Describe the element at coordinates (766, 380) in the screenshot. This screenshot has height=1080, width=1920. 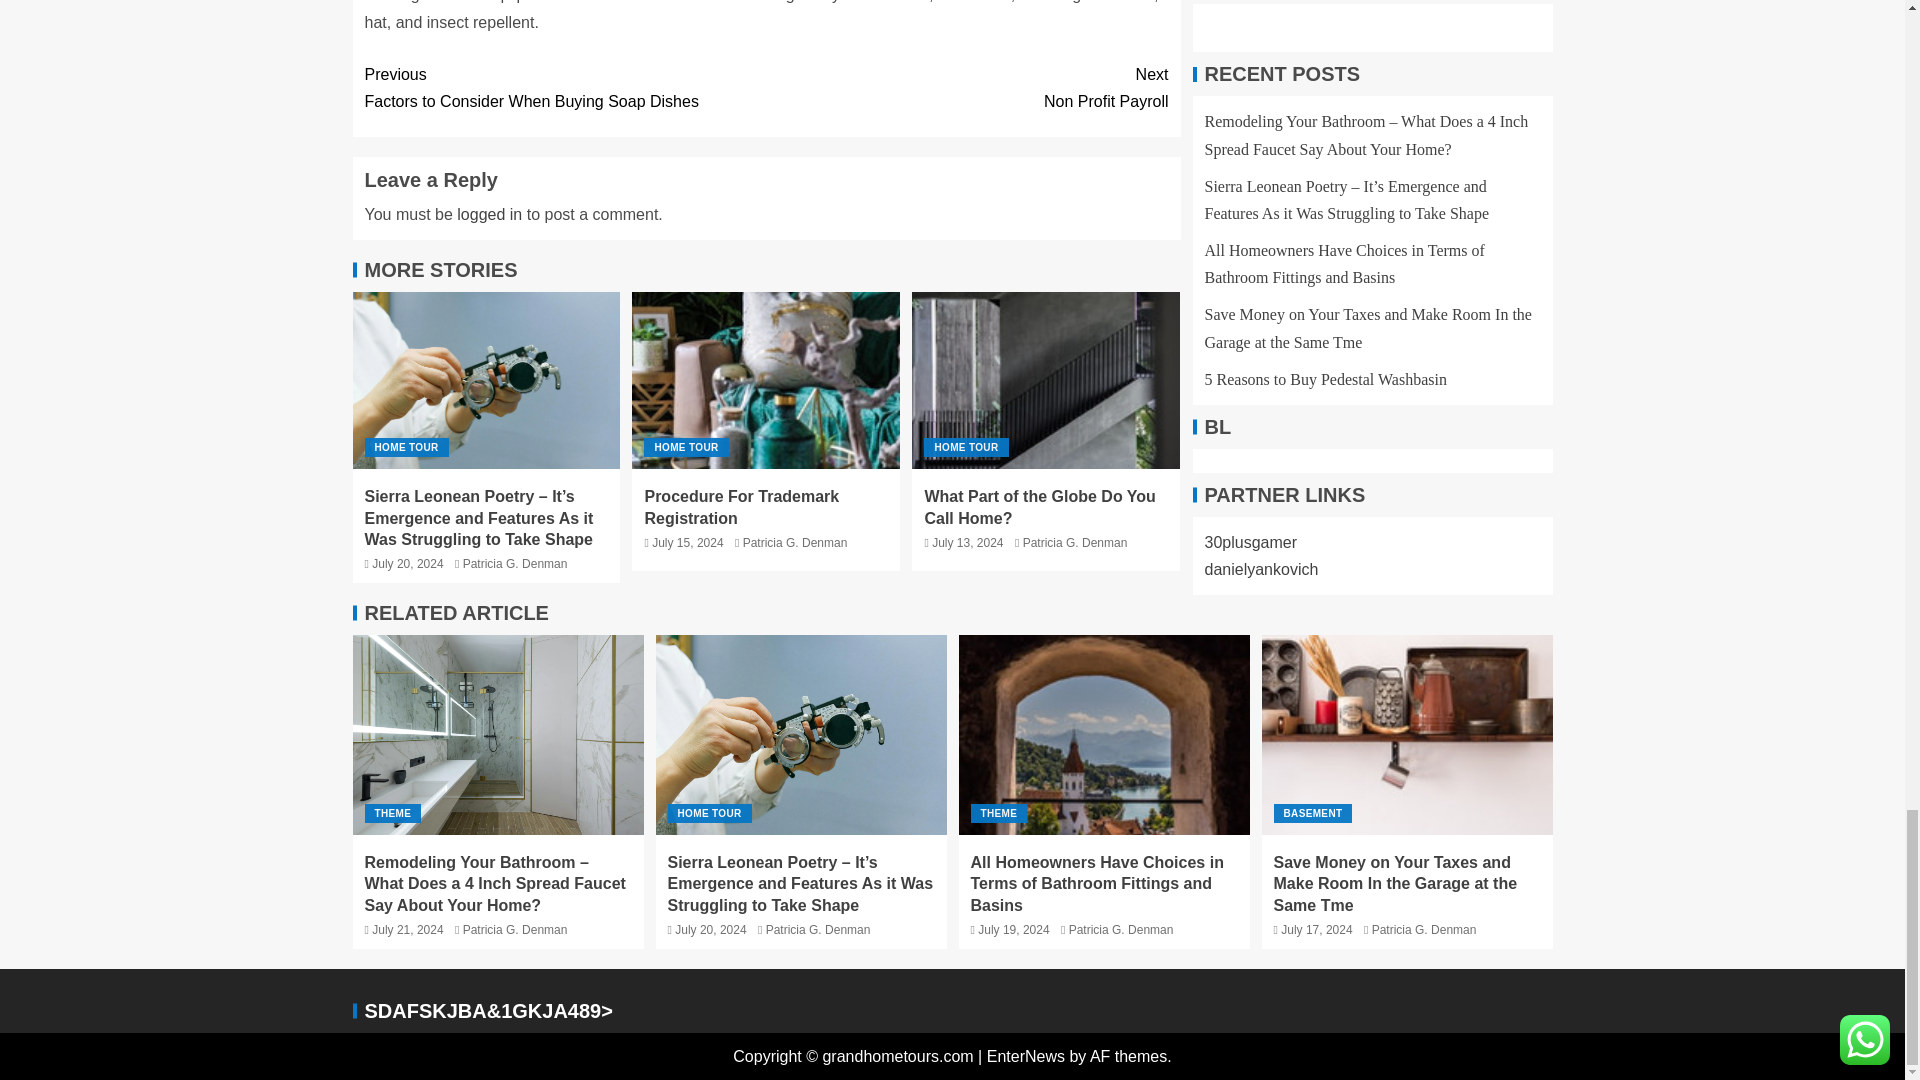
I see `HOME TOUR` at that location.